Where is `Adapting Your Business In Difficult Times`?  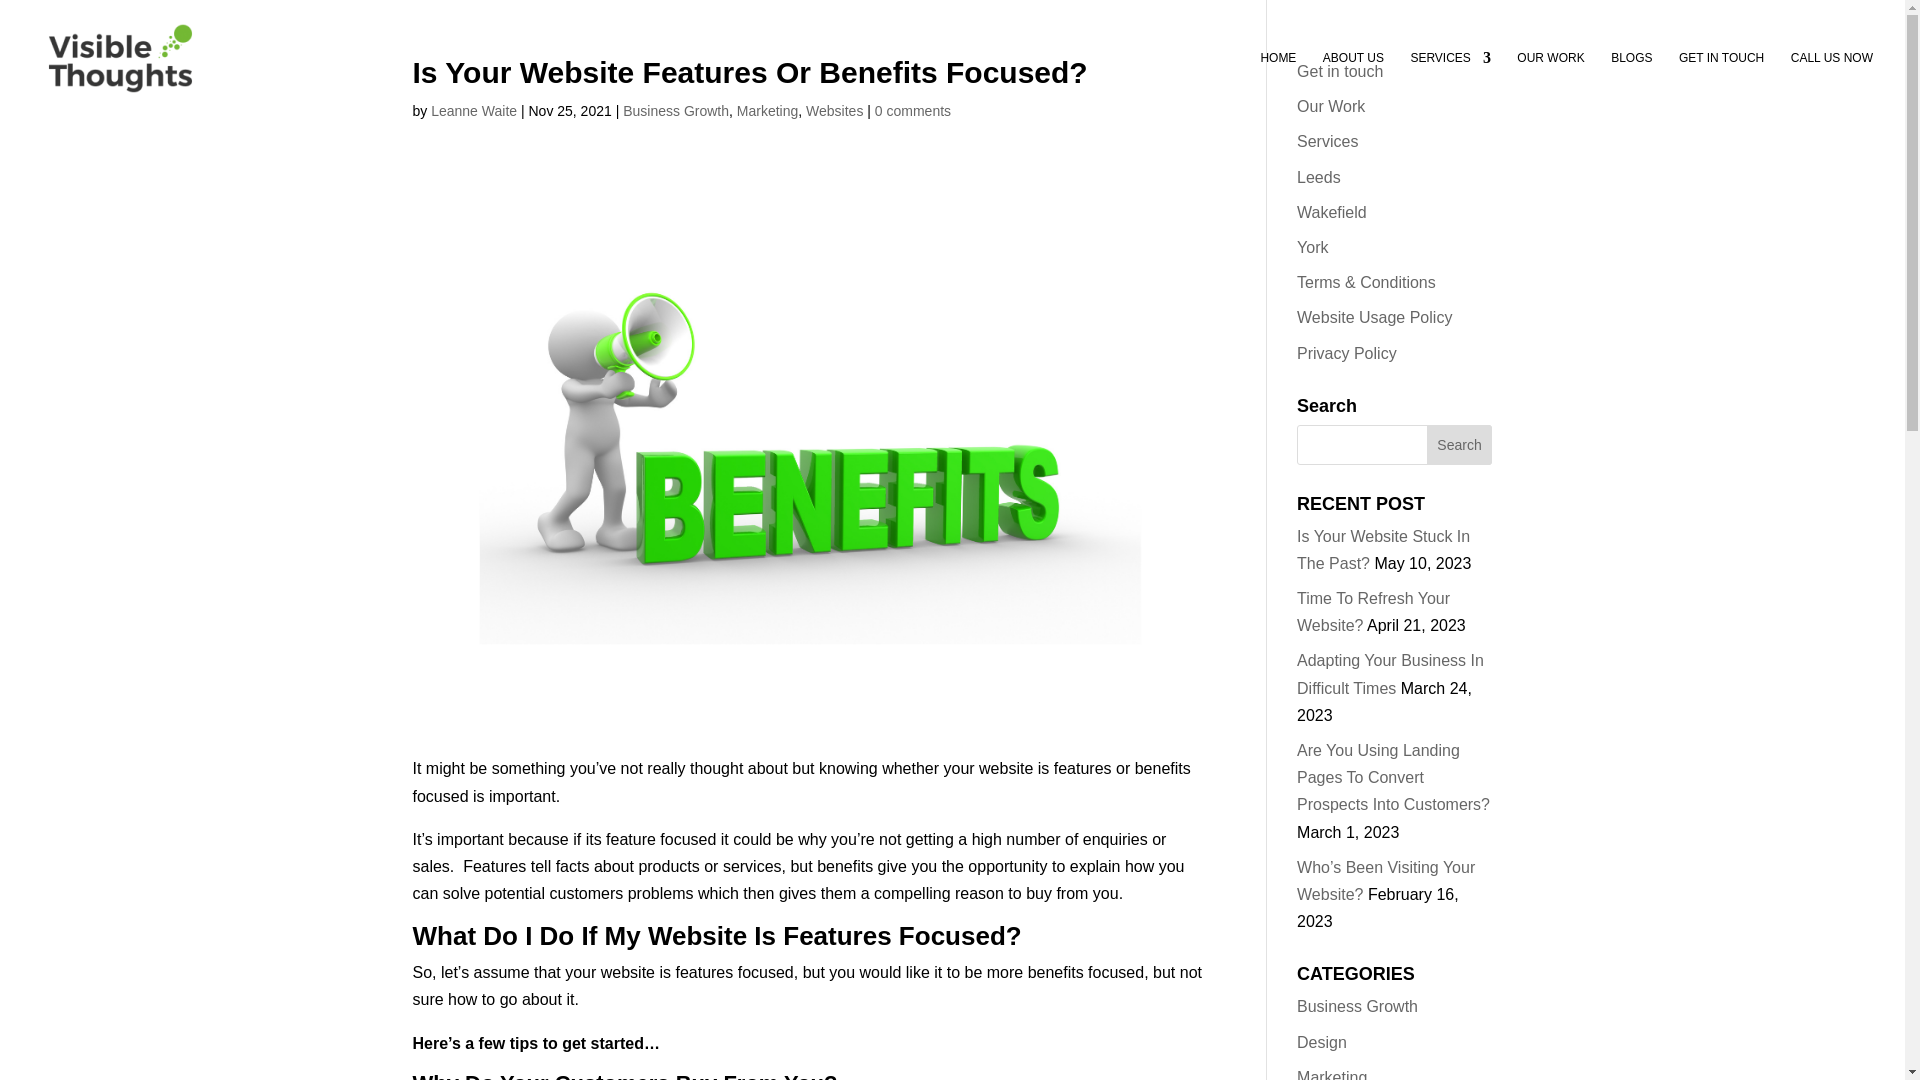
Adapting Your Business In Difficult Times is located at coordinates (1390, 674).